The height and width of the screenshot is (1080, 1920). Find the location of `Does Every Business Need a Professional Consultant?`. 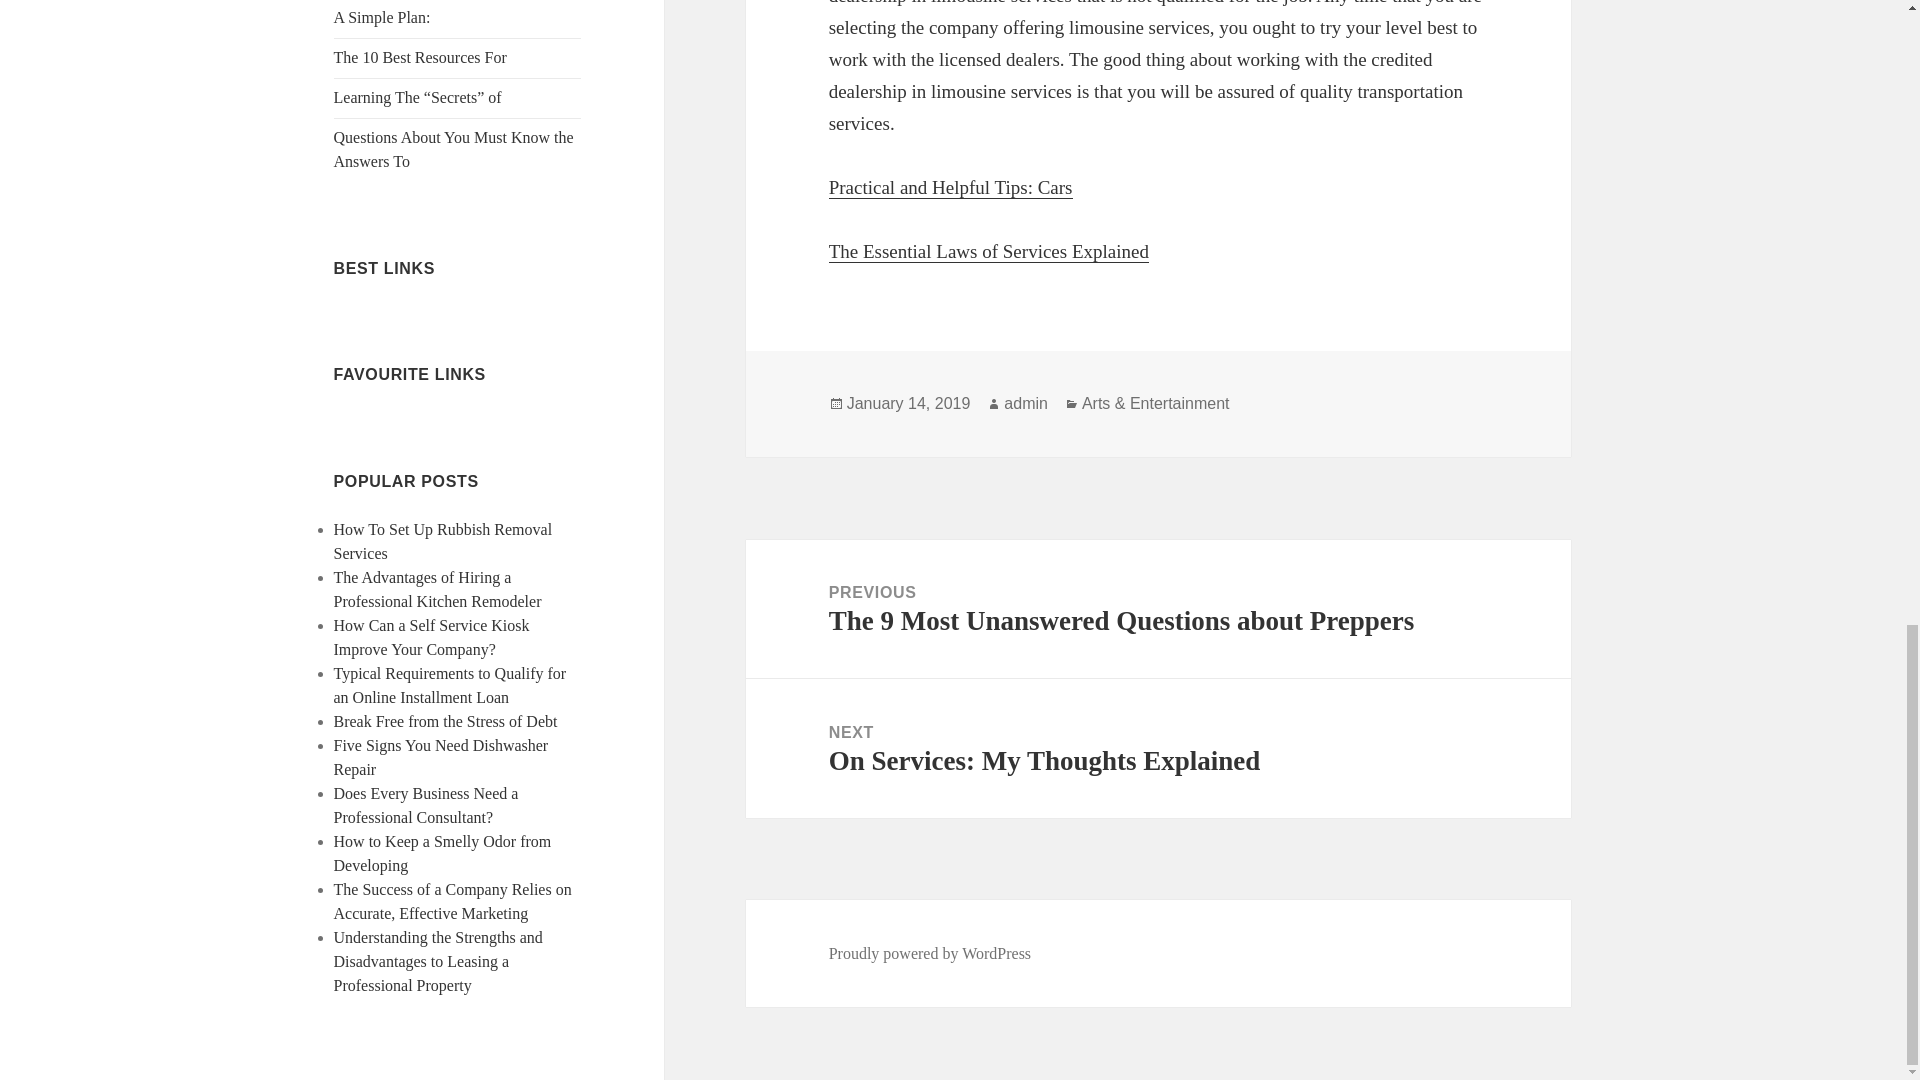

Does Every Business Need a Professional Consultant? is located at coordinates (426, 806).